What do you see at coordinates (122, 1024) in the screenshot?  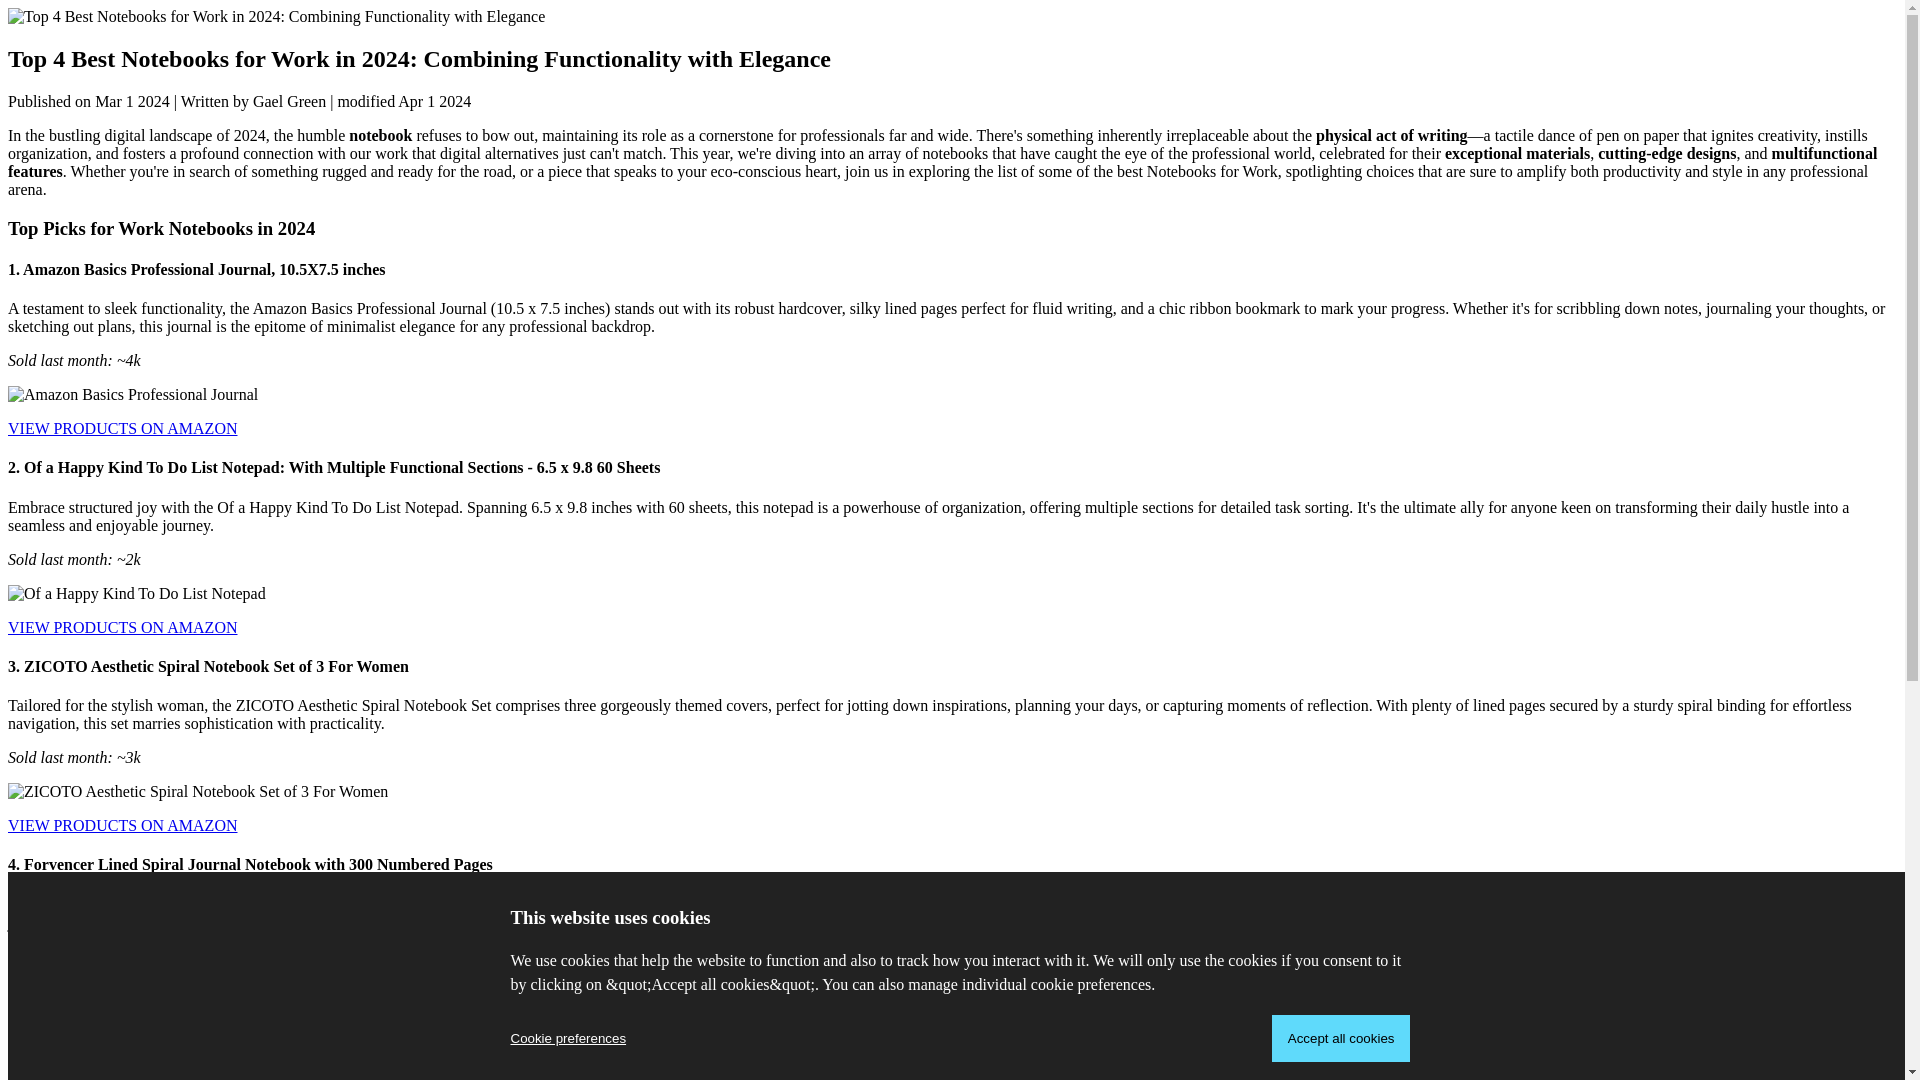 I see `VIEW PRODUCTS ON AMAZON` at bounding box center [122, 1024].